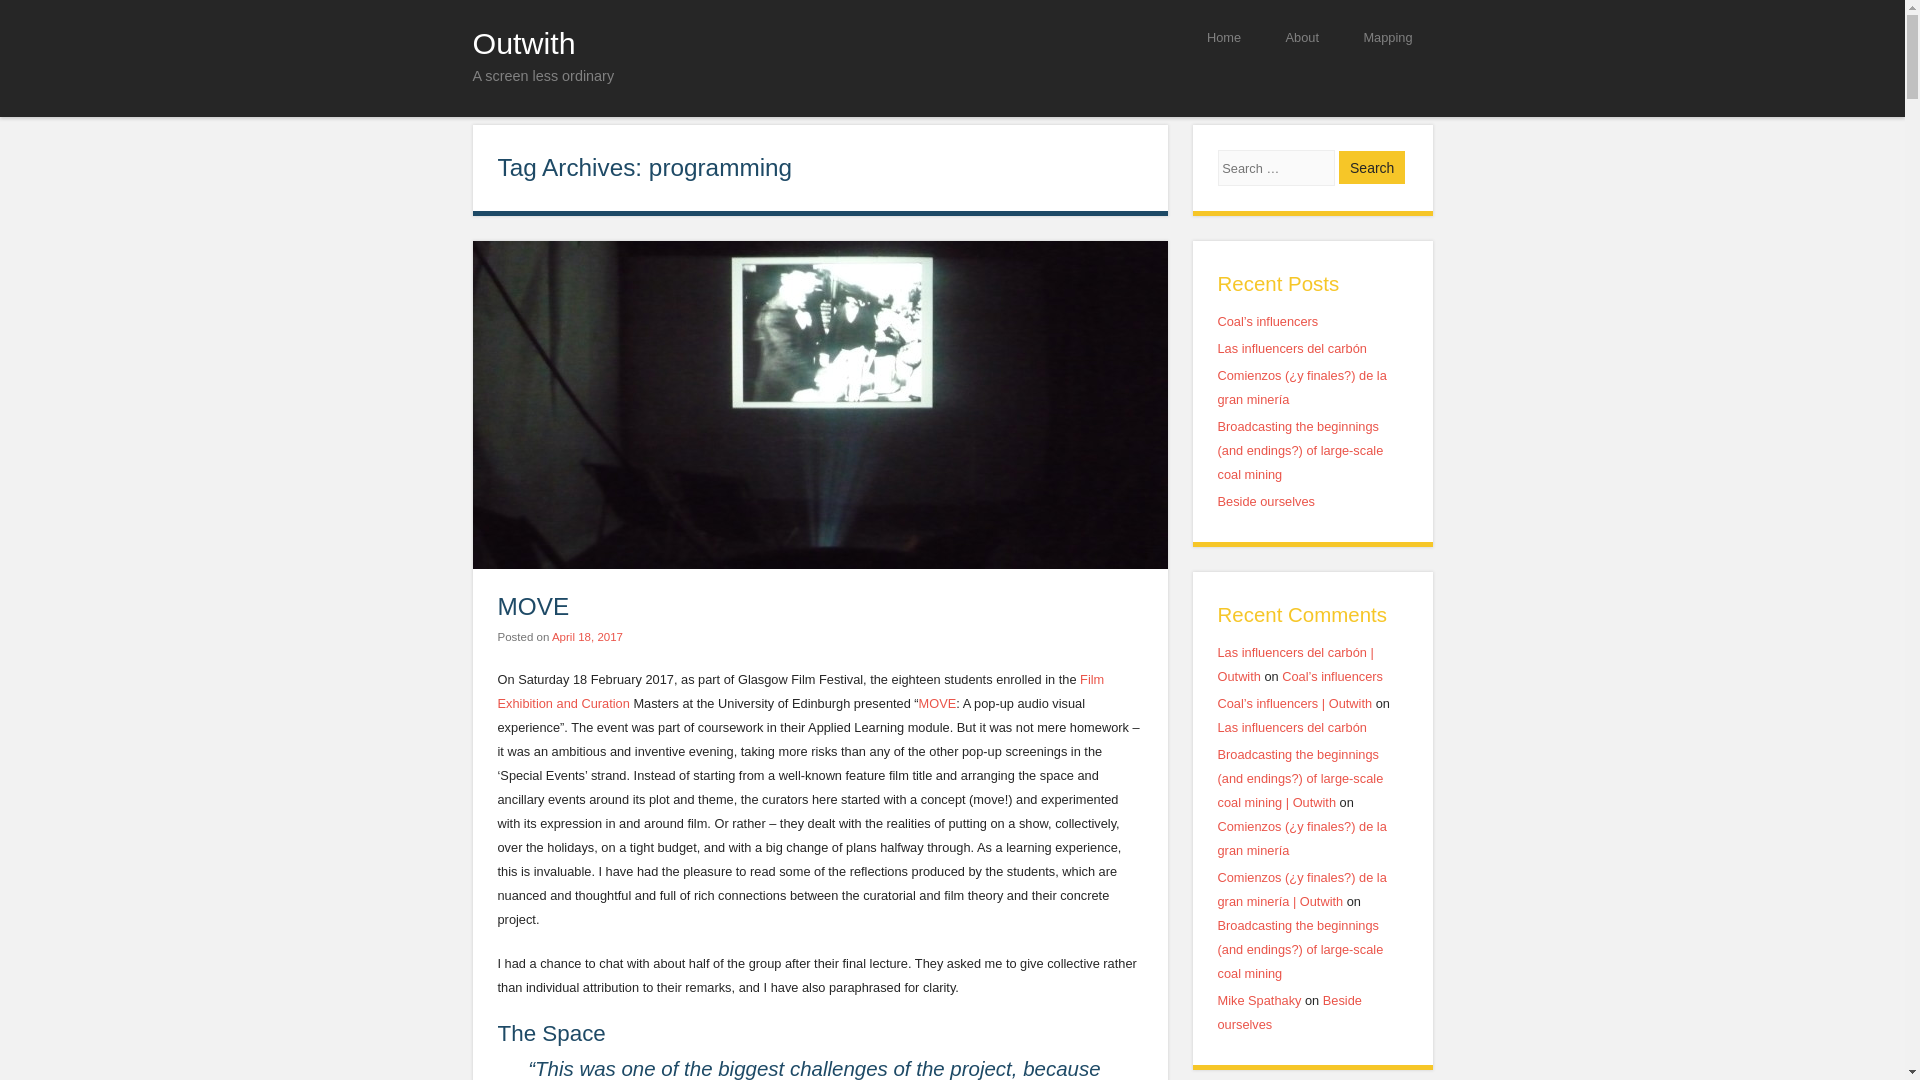 This screenshot has height=1080, width=1920. Describe the element at coordinates (523, 42) in the screenshot. I see `Outwith` at that location.